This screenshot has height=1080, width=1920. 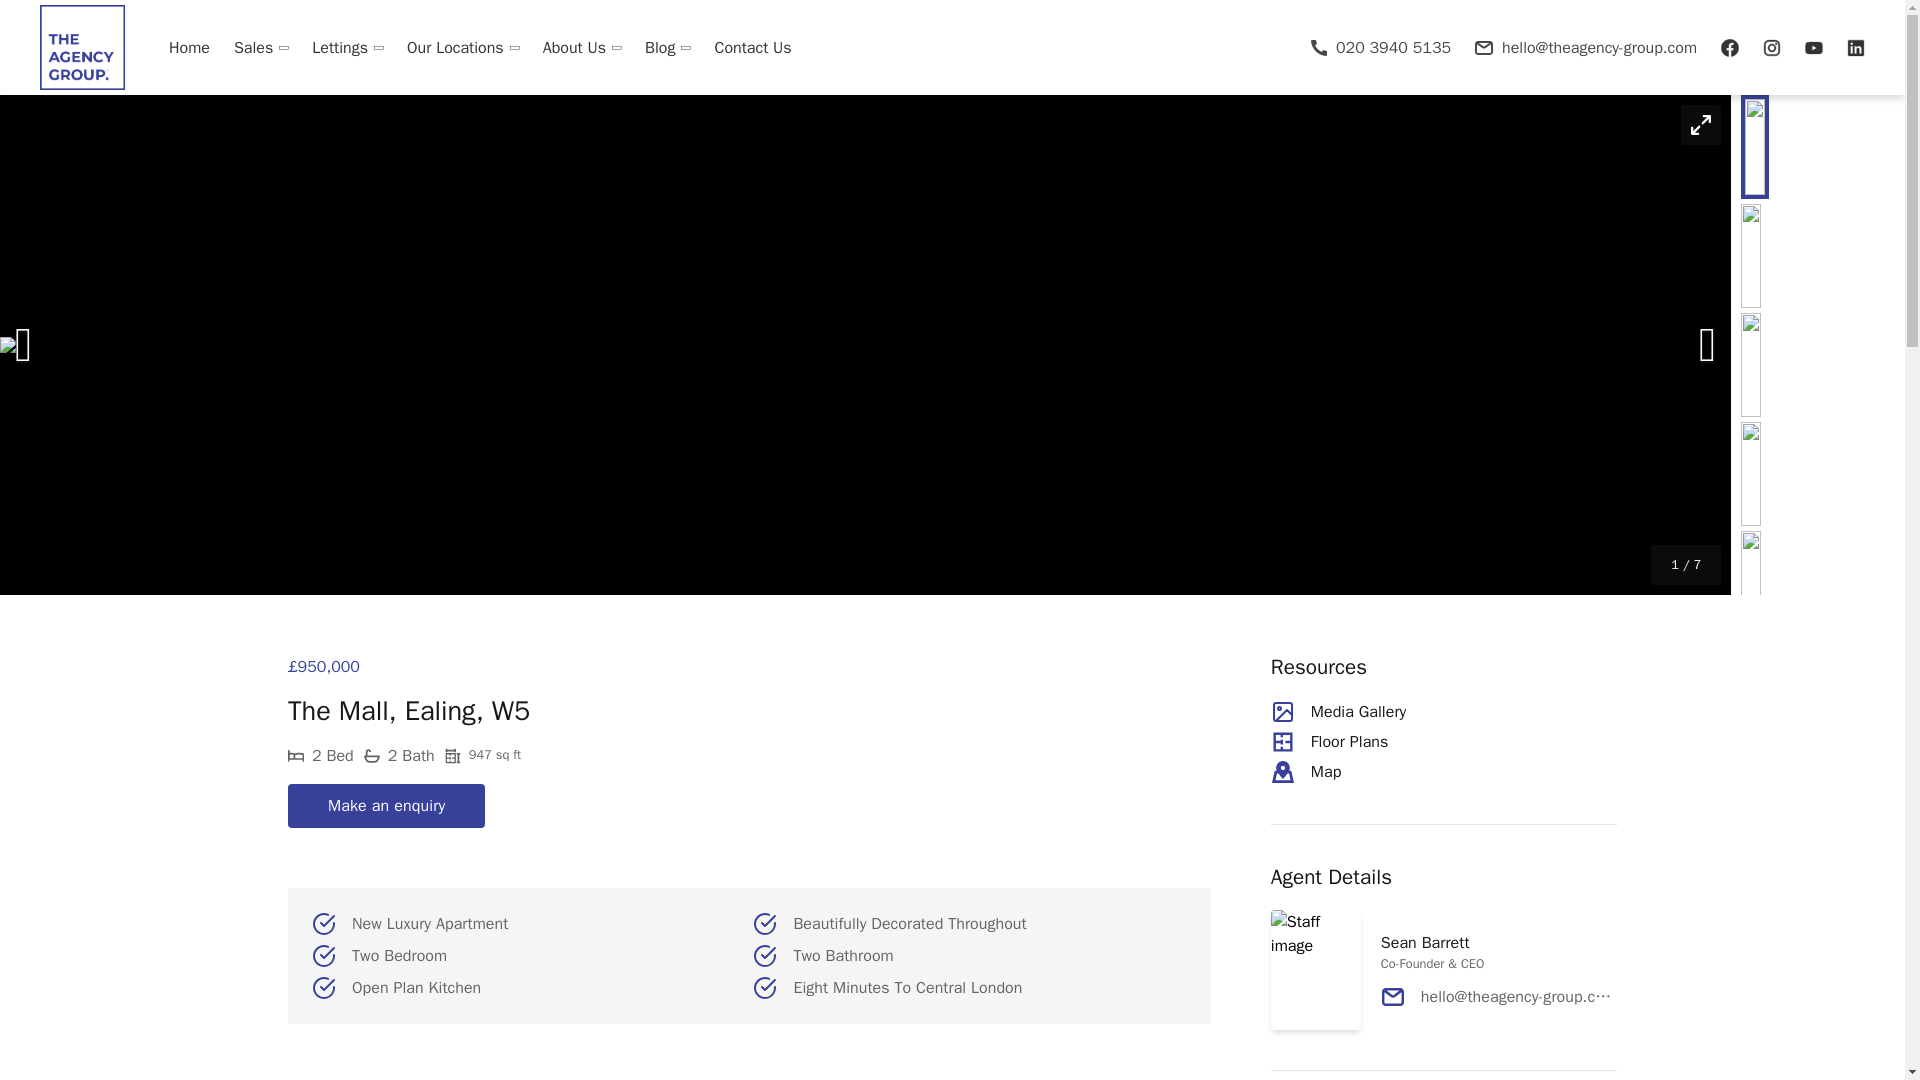 I want to click on 020 3940 5135, so click(x=1381, y=46).